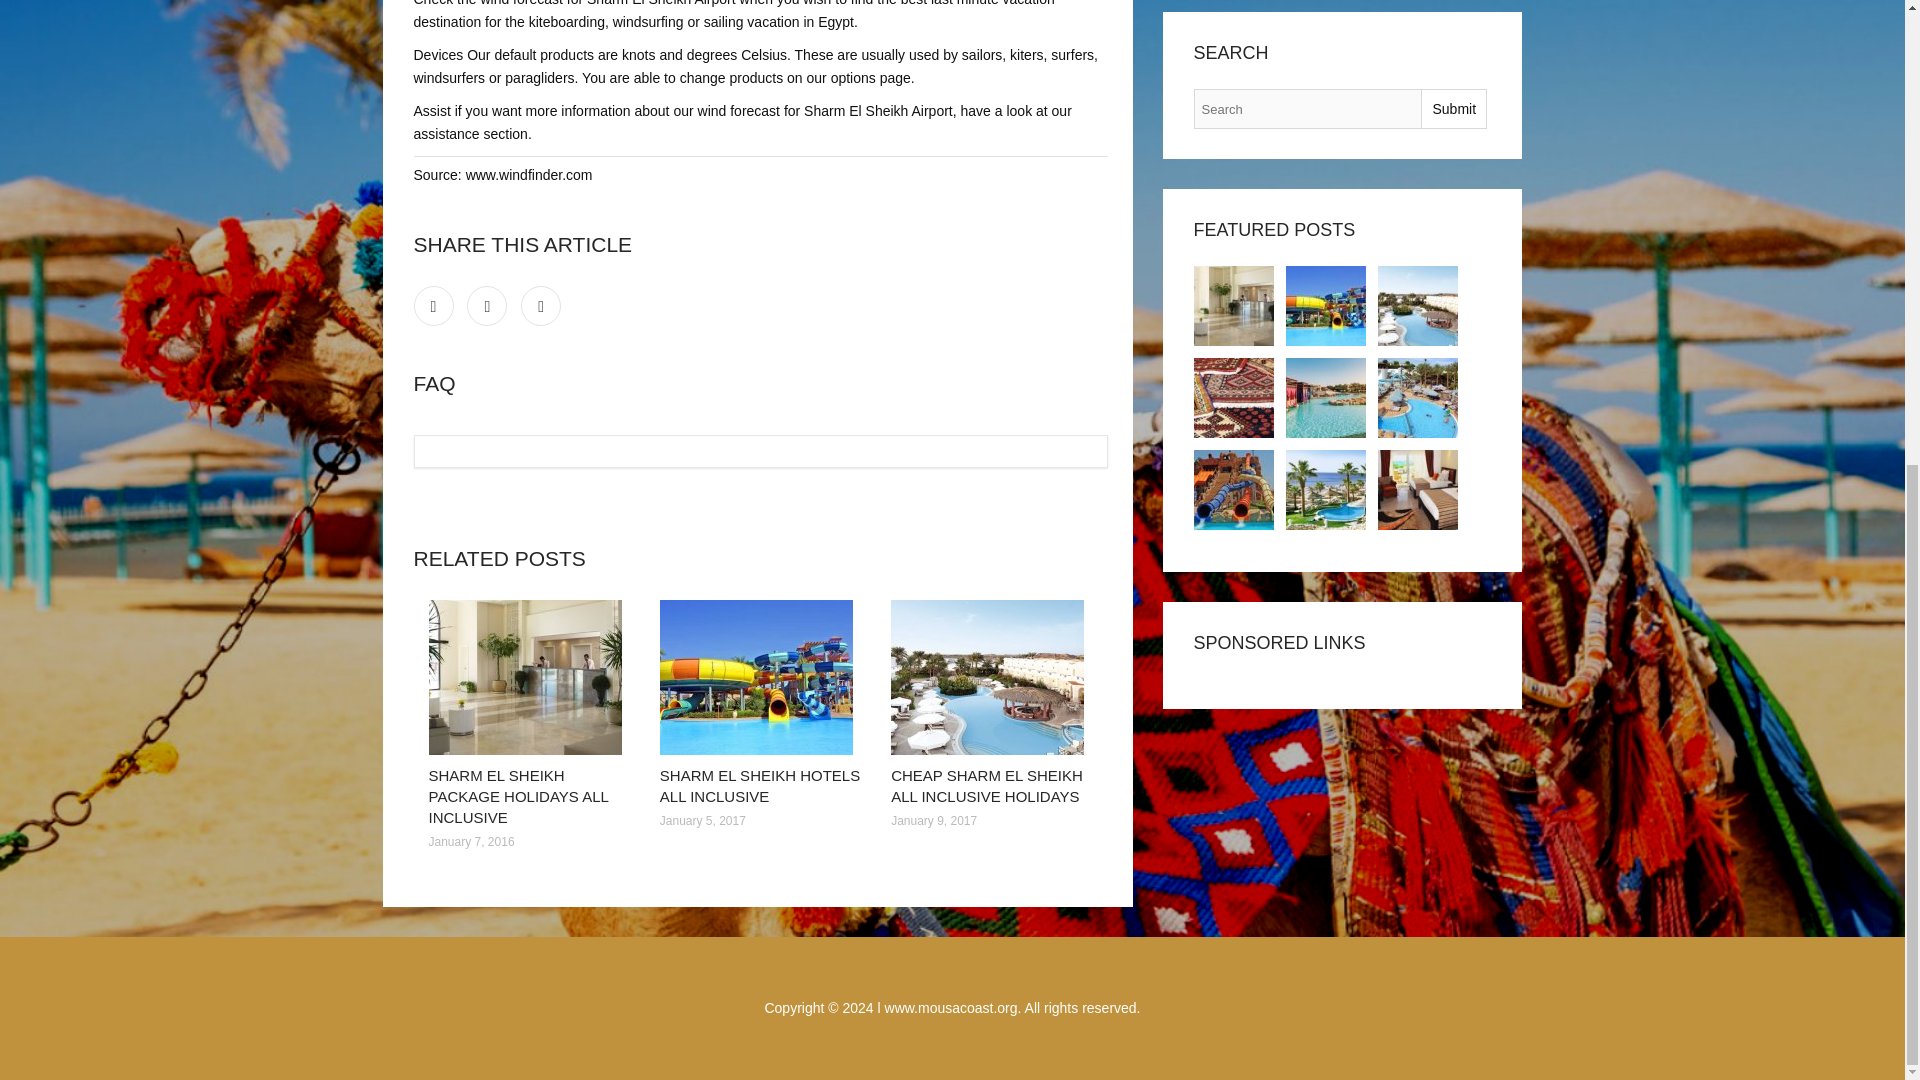 The width and height of the screenshot is (1920, 1080). Describe the element at coordinates (1418, 305) in the screenshot. I see `Cheap Sharm El Sheikh All Inclusive Holidays` at that location.